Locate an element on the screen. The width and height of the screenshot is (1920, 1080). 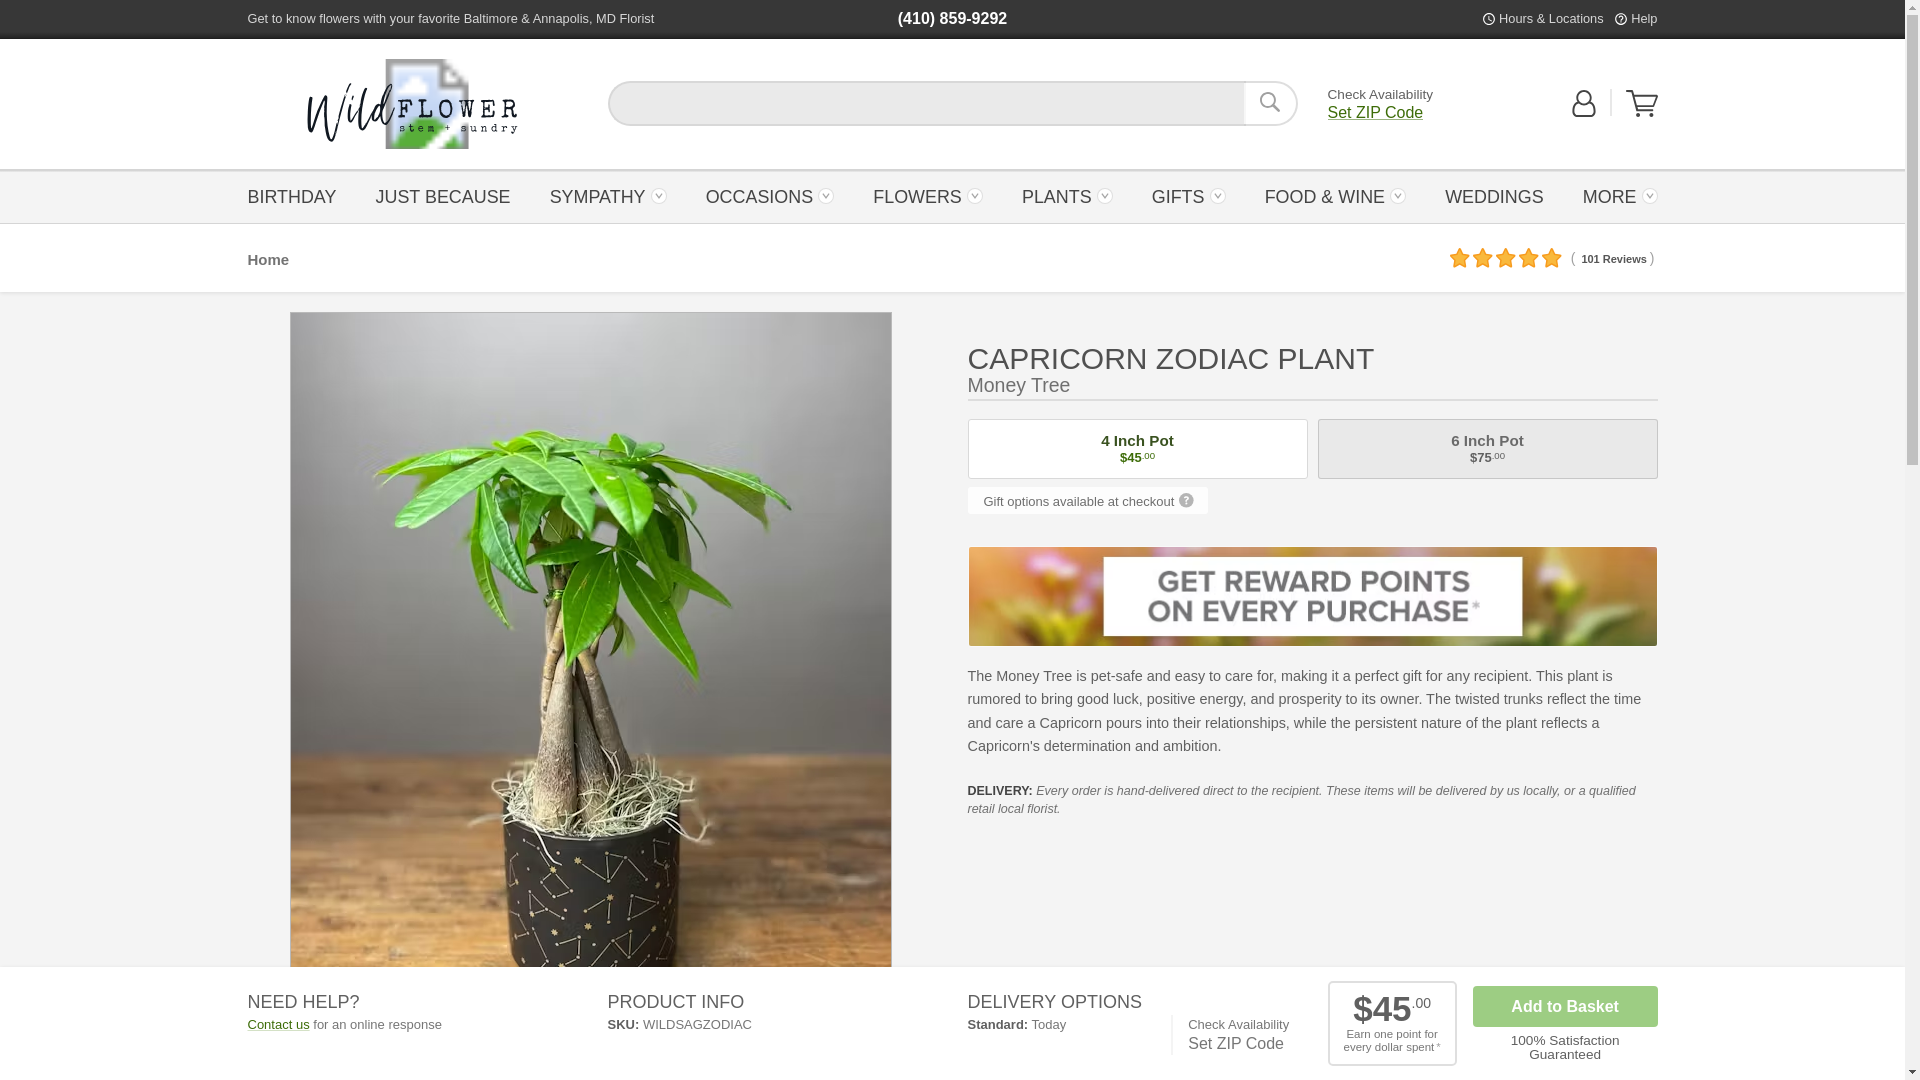
JUST BECAUSE is located at coordinates (442, 195).